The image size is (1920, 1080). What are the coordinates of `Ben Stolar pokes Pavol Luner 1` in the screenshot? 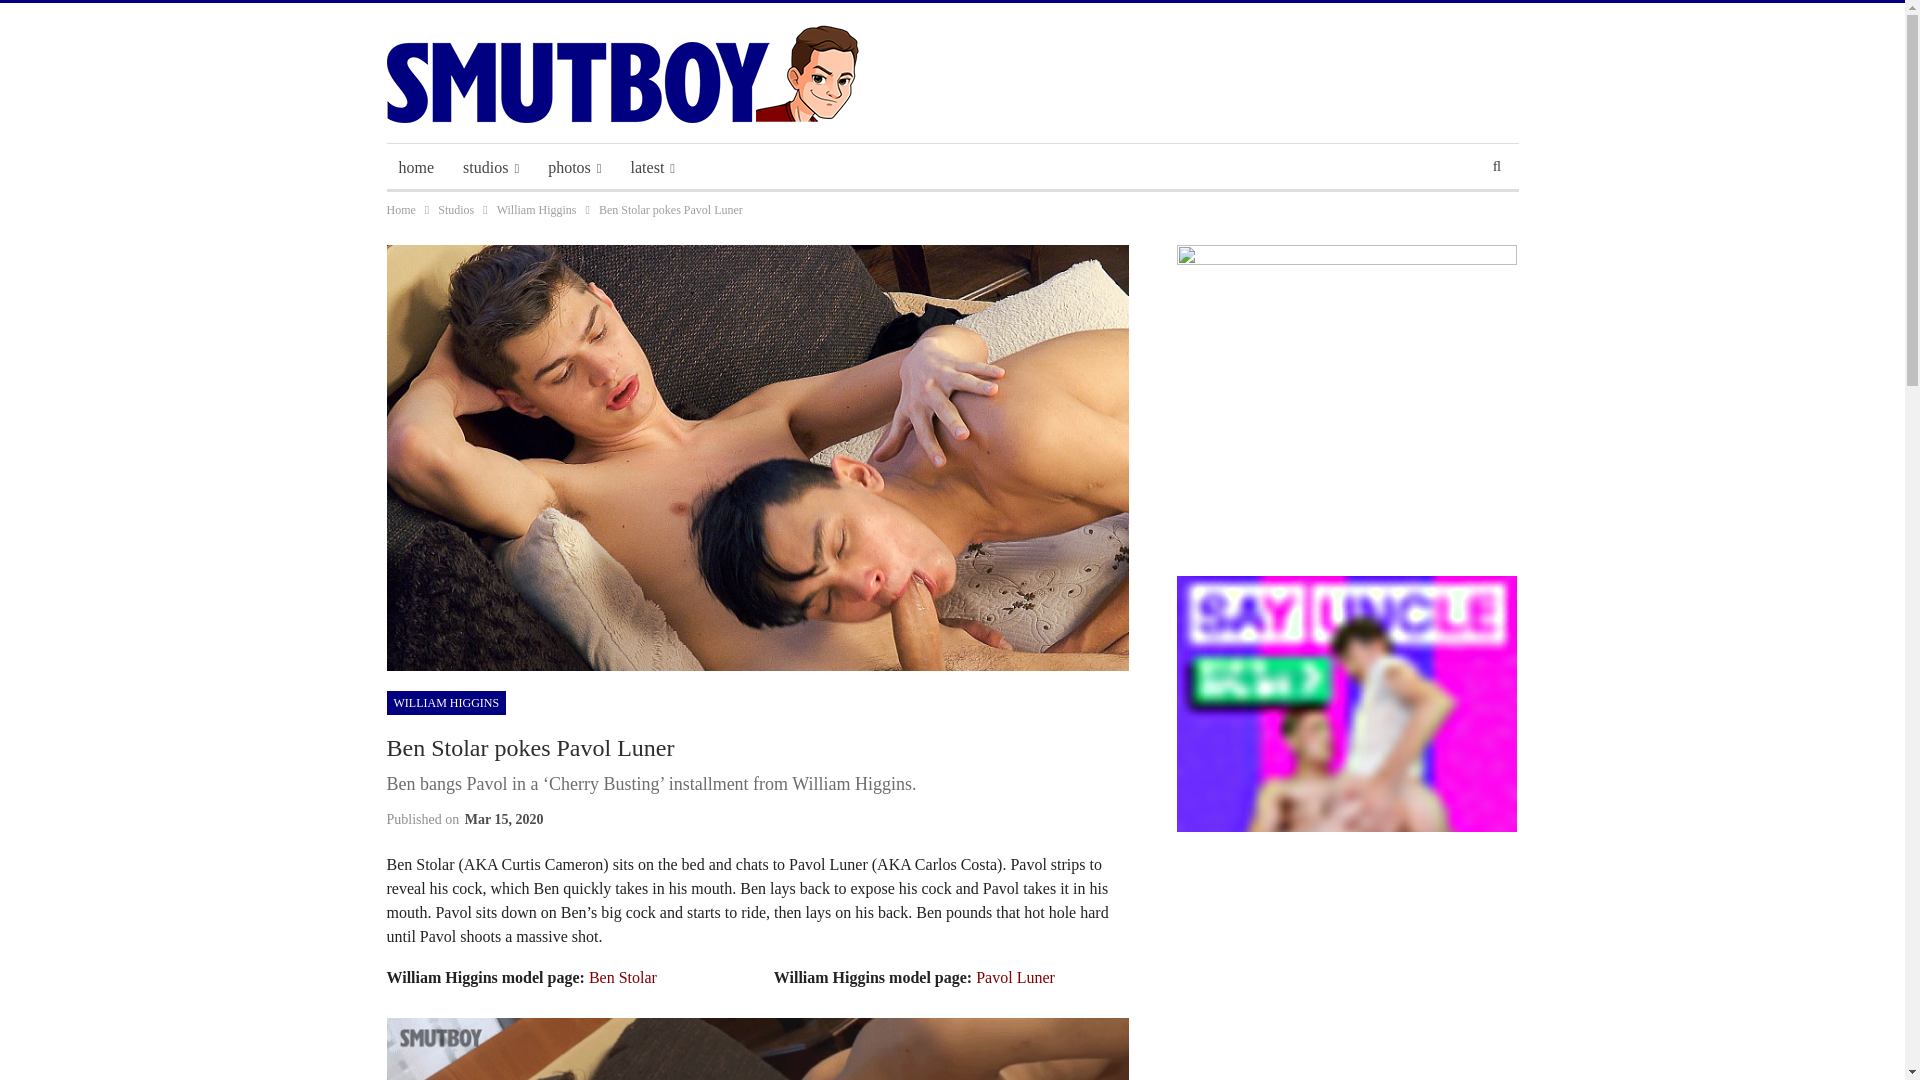 It's located at (756, 1049).